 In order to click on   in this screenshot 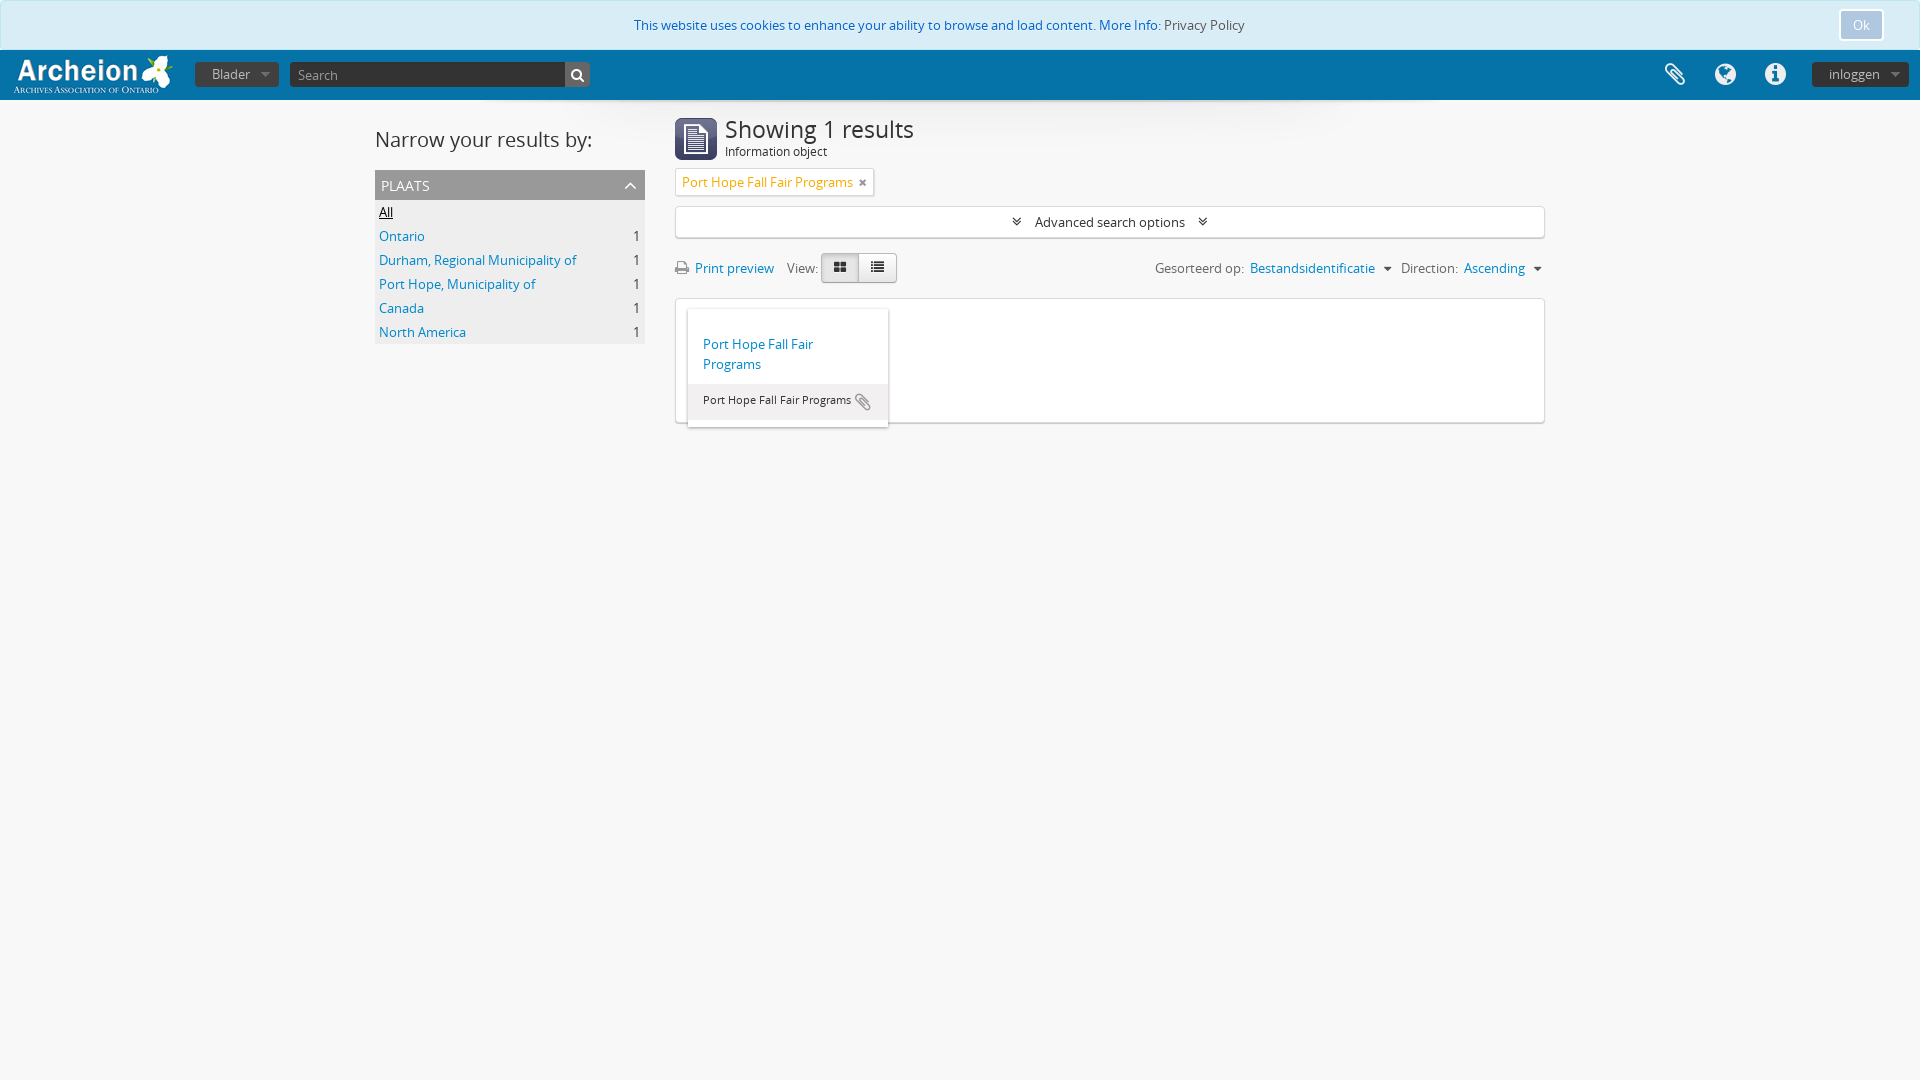, I will do `click(878, 268)`.